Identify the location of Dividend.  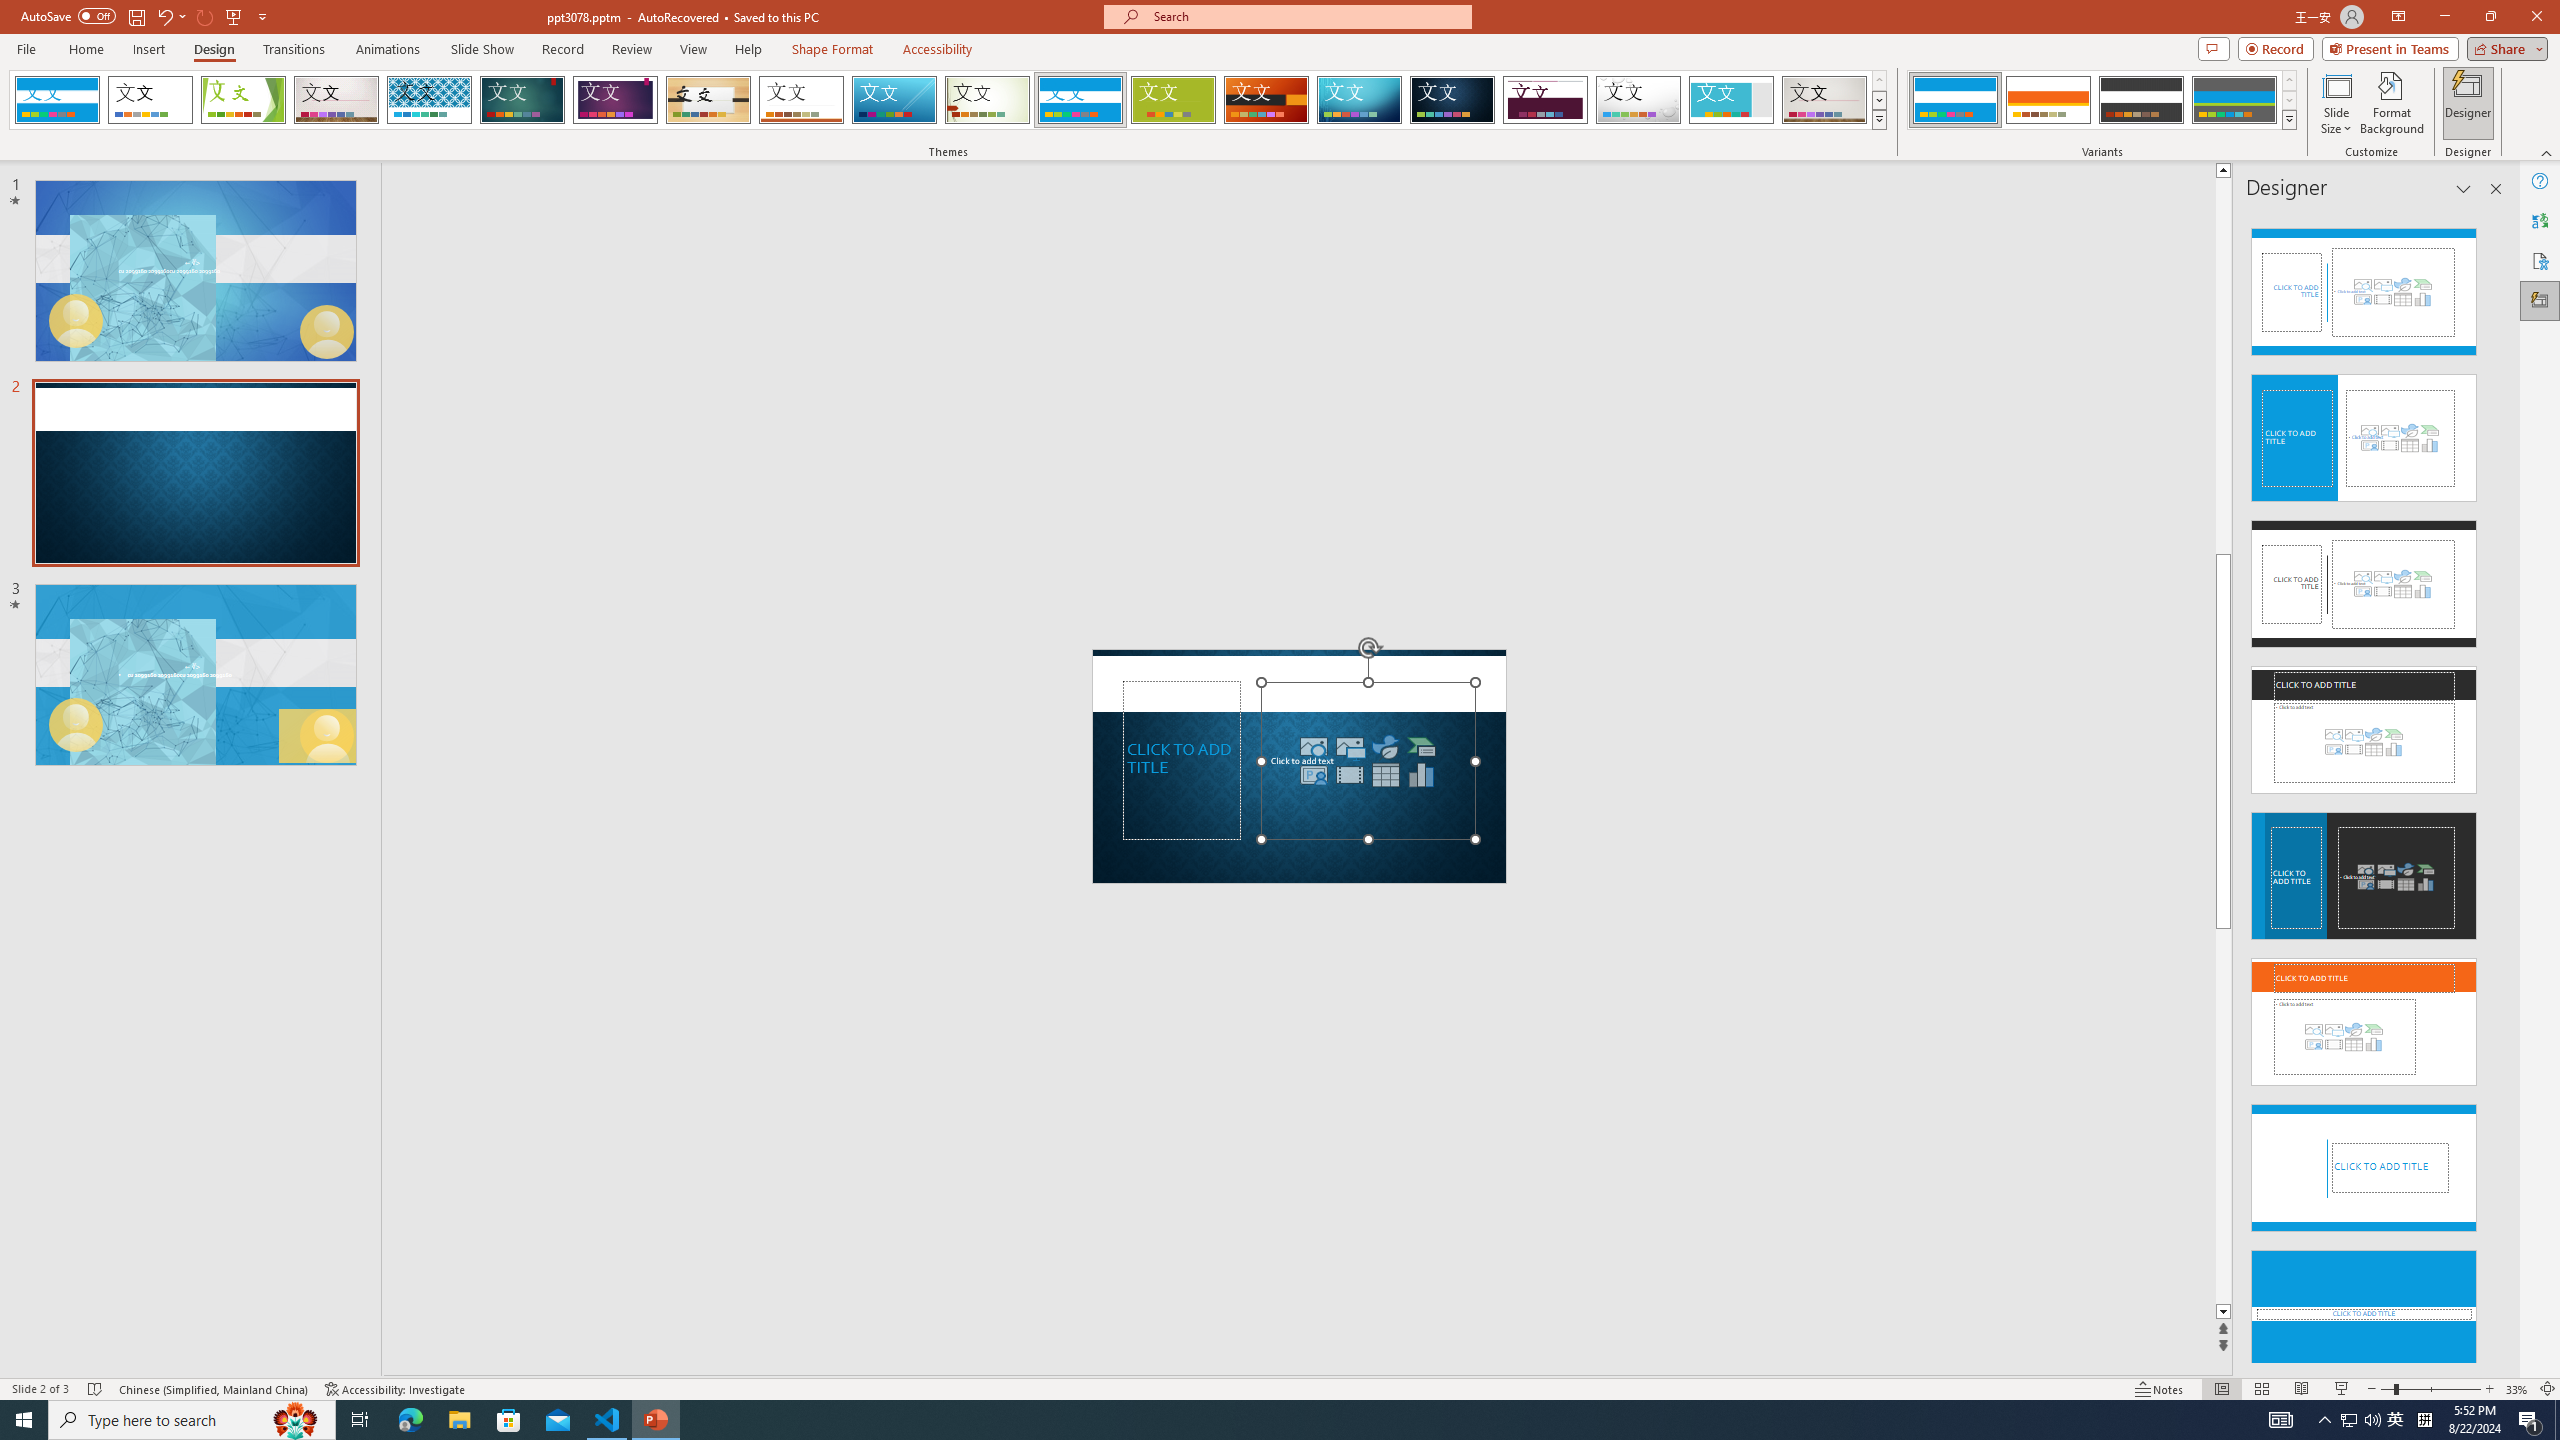
(1546, 100).